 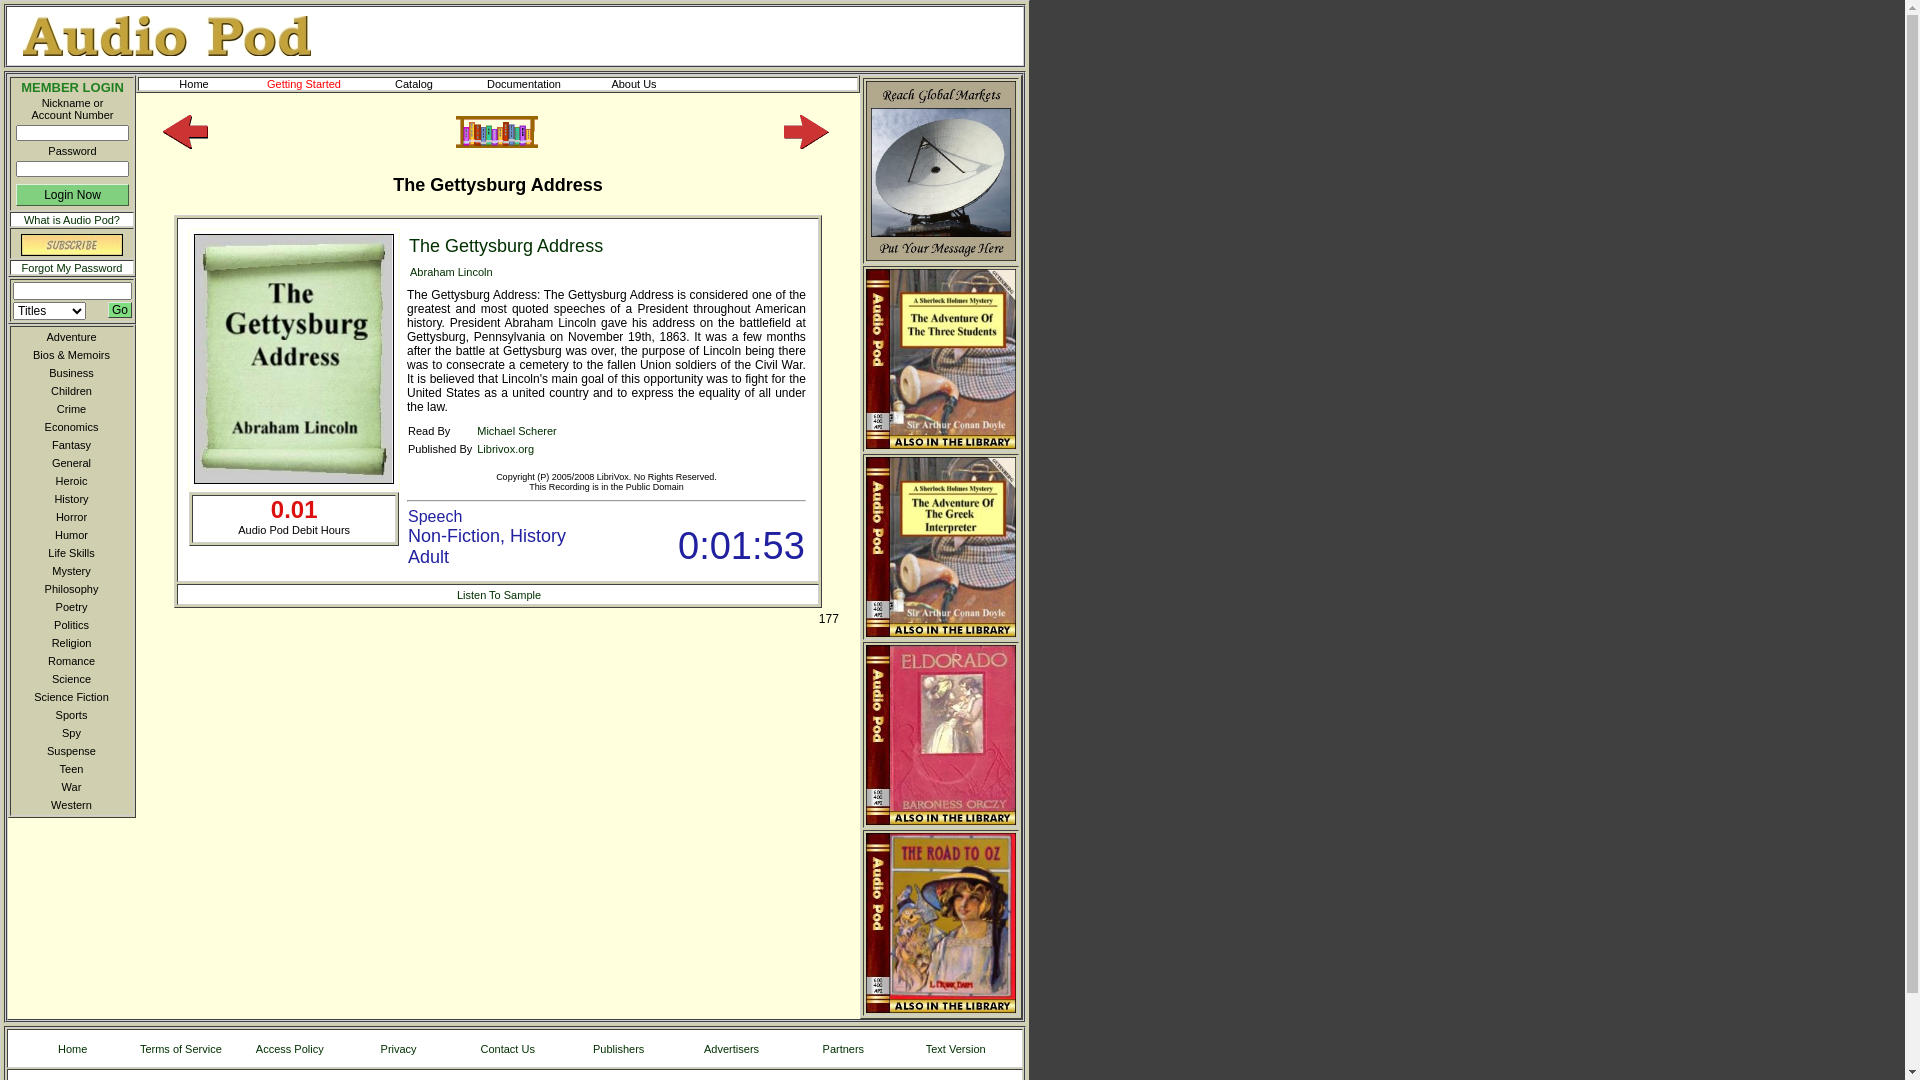 What do you see at coordinates (69, 733) in the screenshot?
I see `Spy` at bounding box center [69, 733].